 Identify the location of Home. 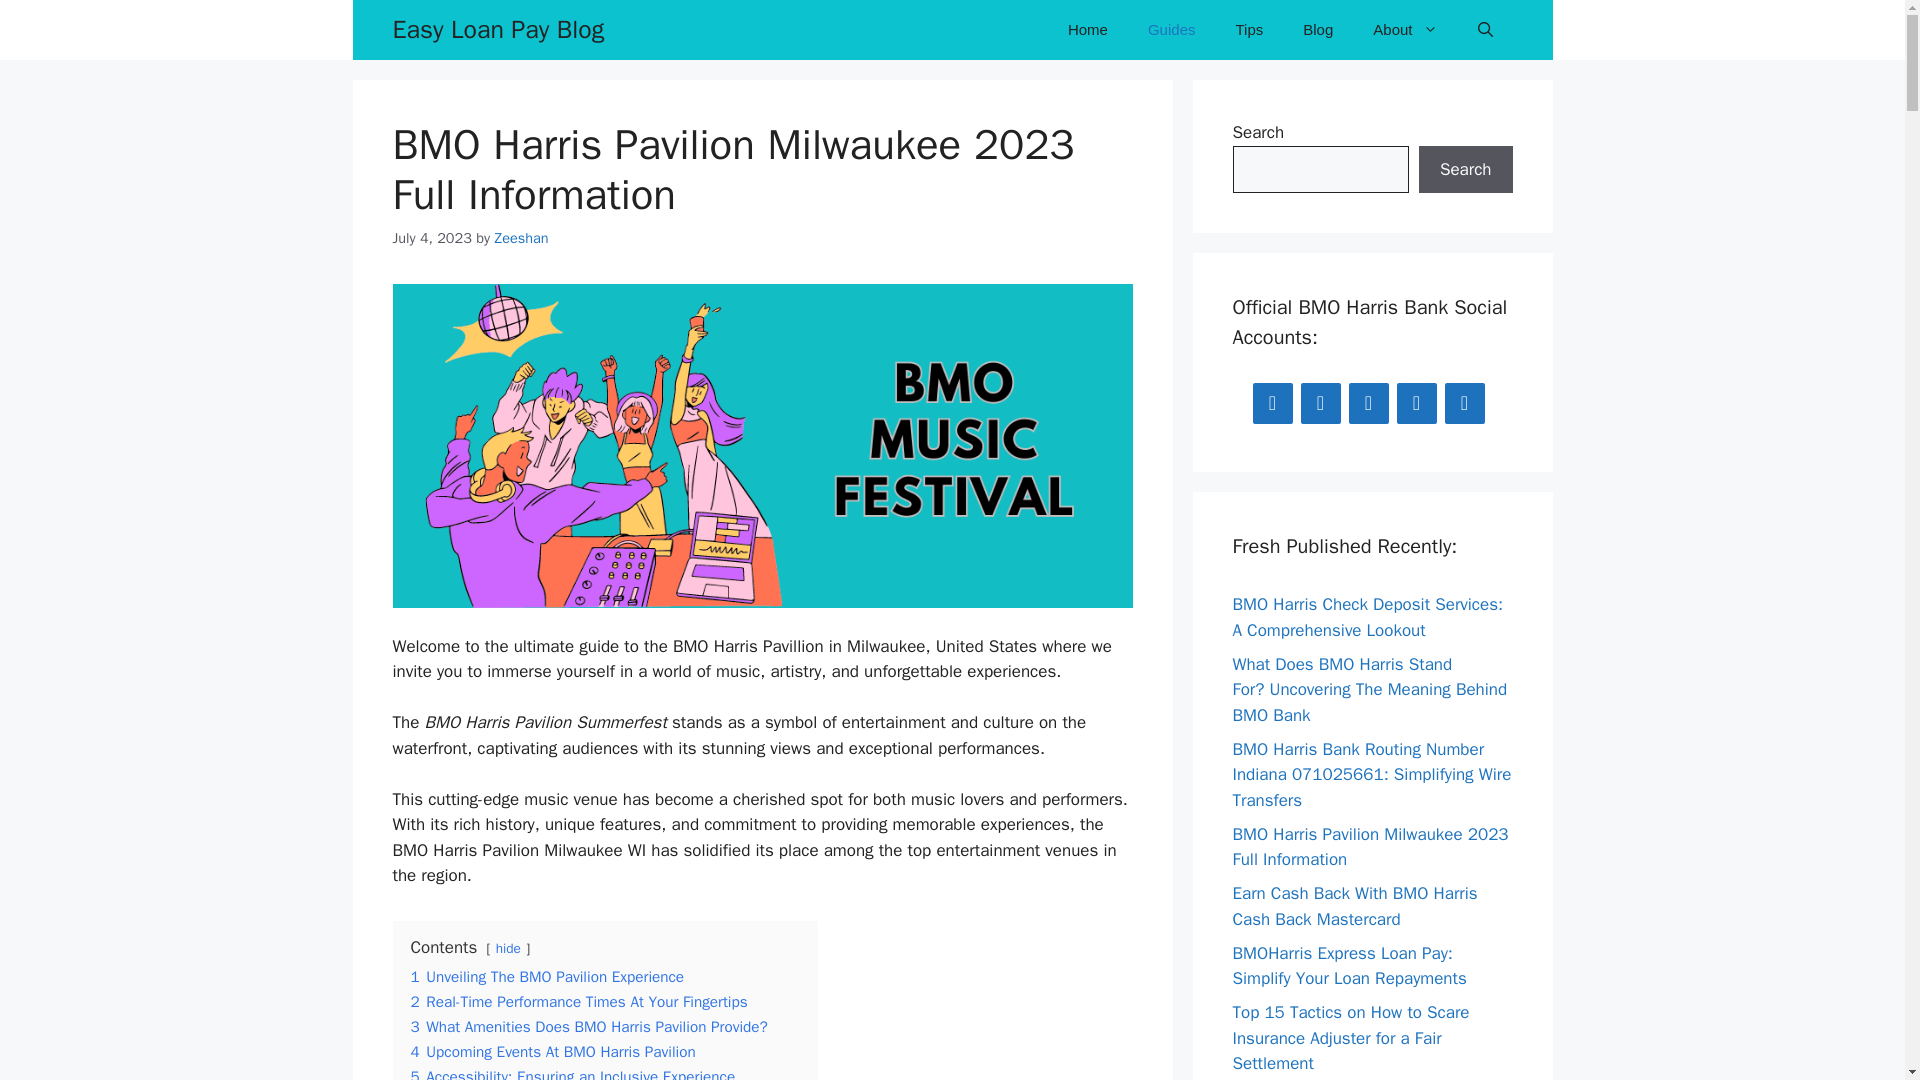
(1088, 30).